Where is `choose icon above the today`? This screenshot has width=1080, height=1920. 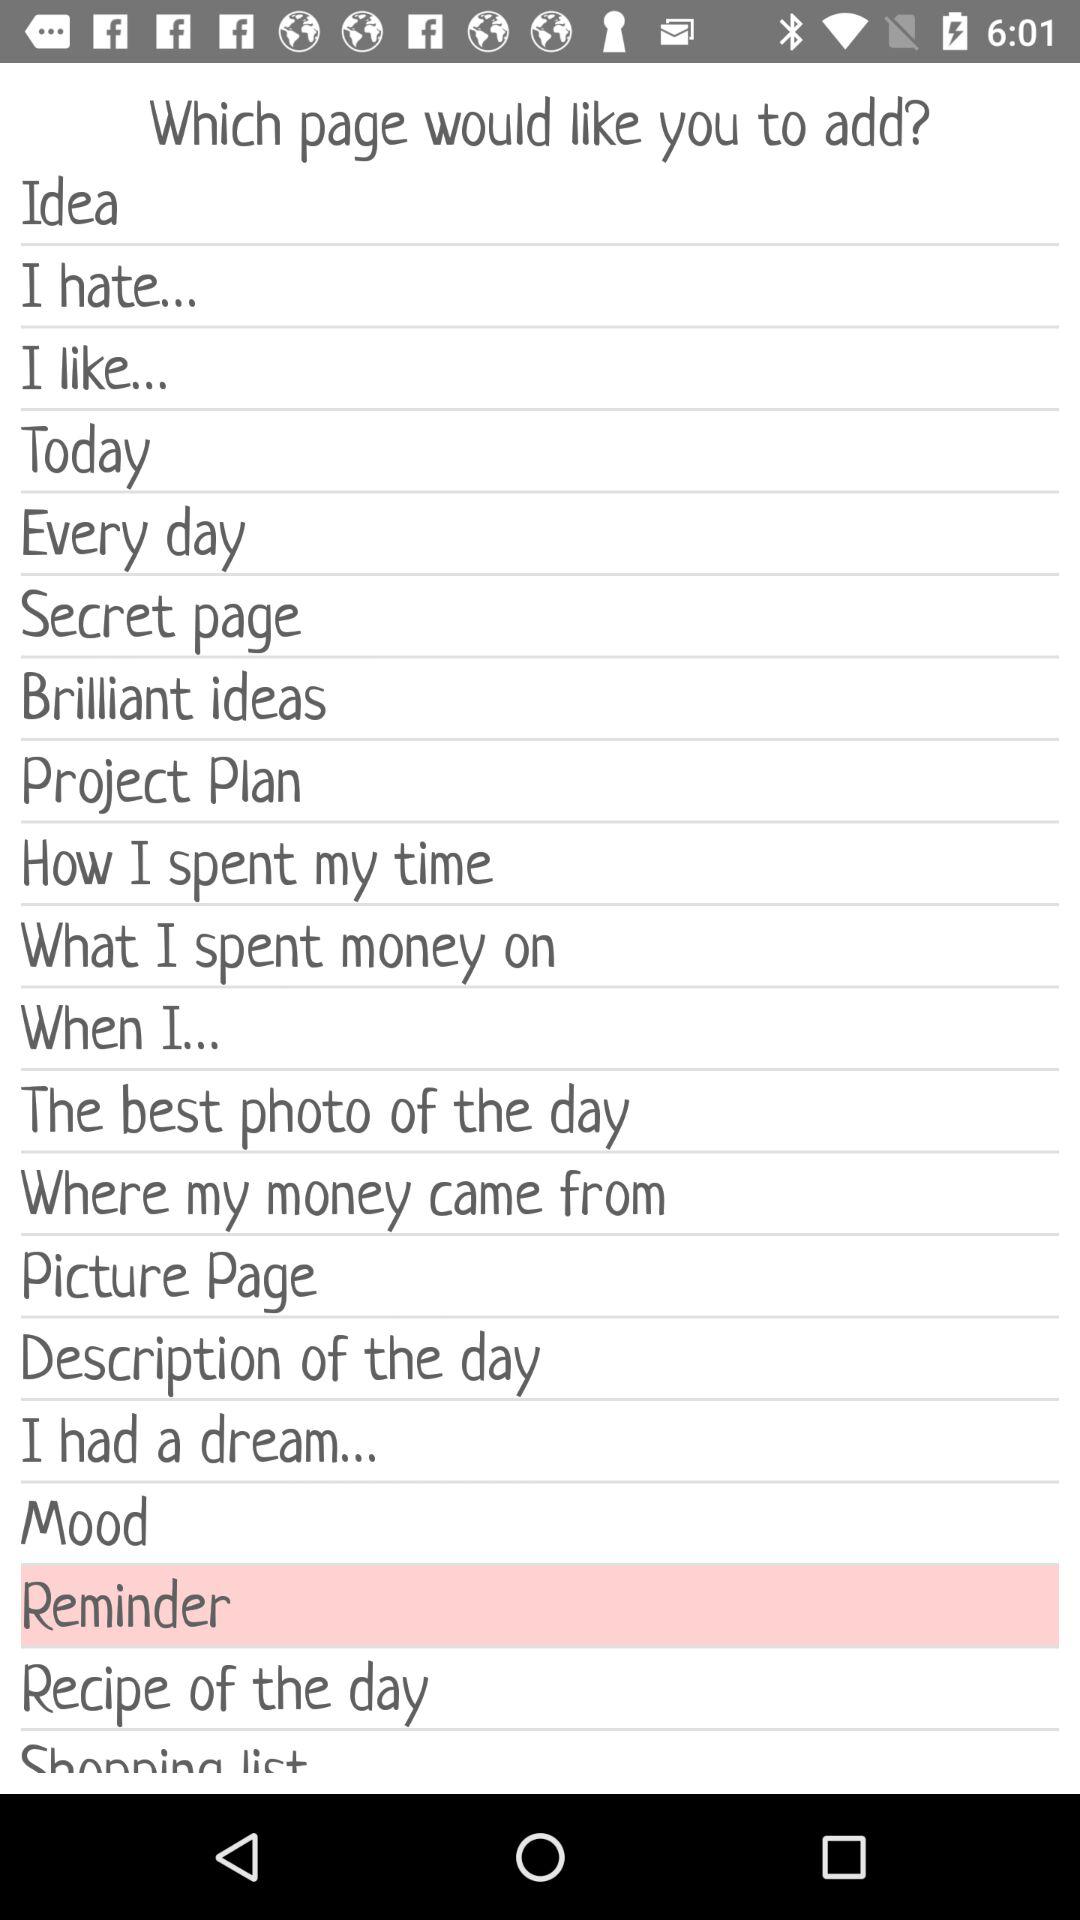 choose icon above the today is located at coordinates (540, 368).